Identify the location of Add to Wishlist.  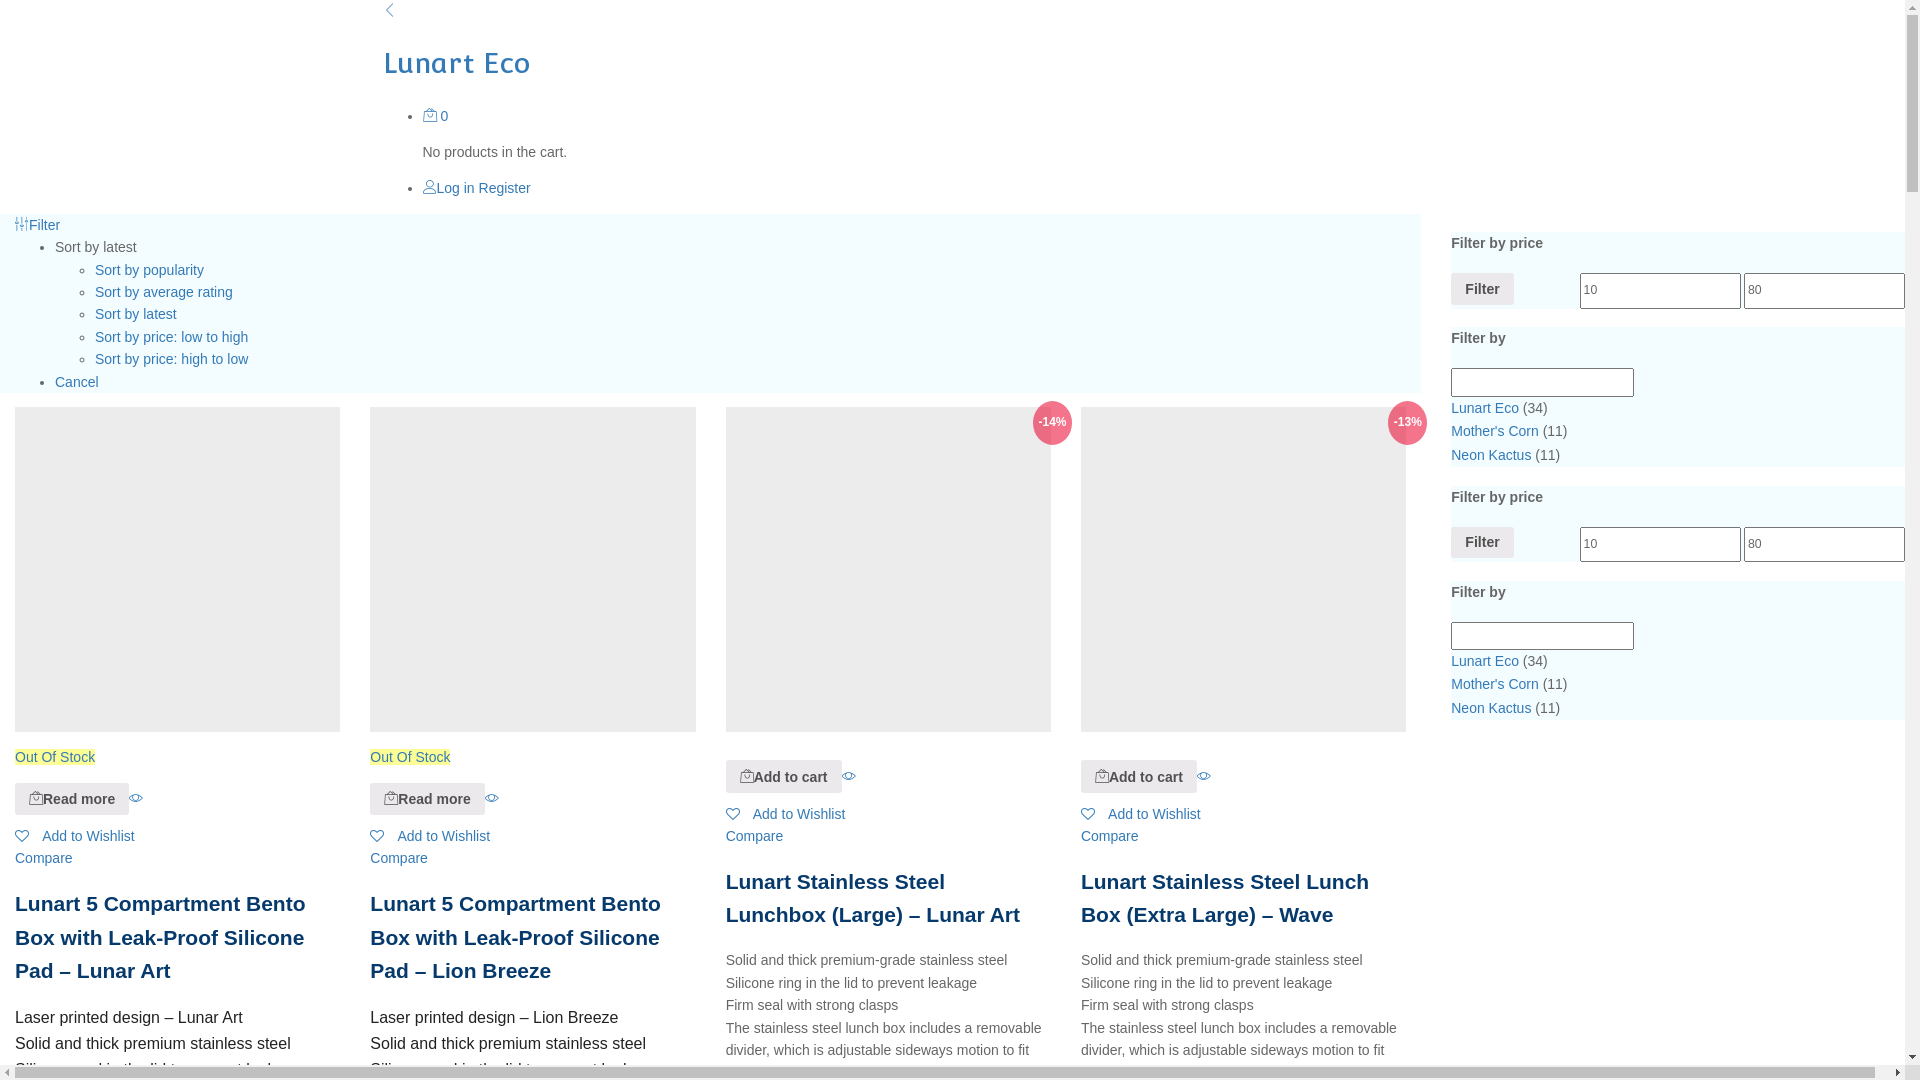
(75, 836).